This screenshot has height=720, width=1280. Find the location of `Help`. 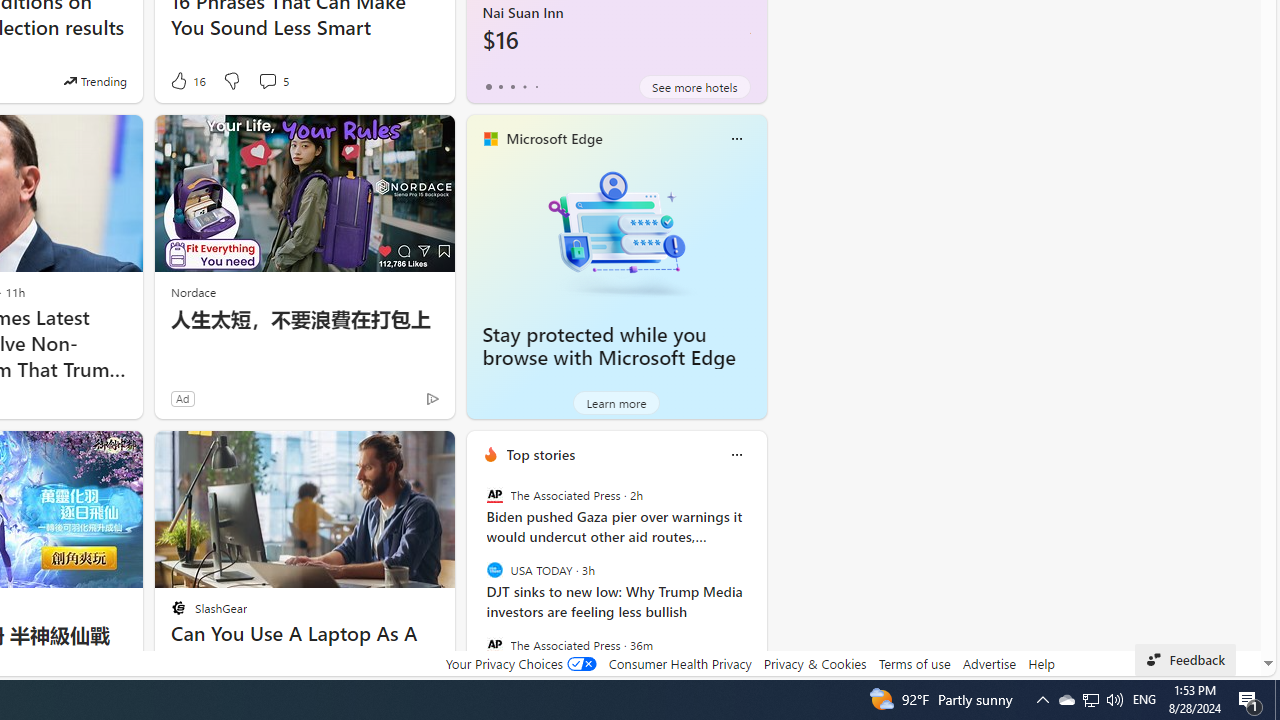

Help is located at coordinates (1040, 663).